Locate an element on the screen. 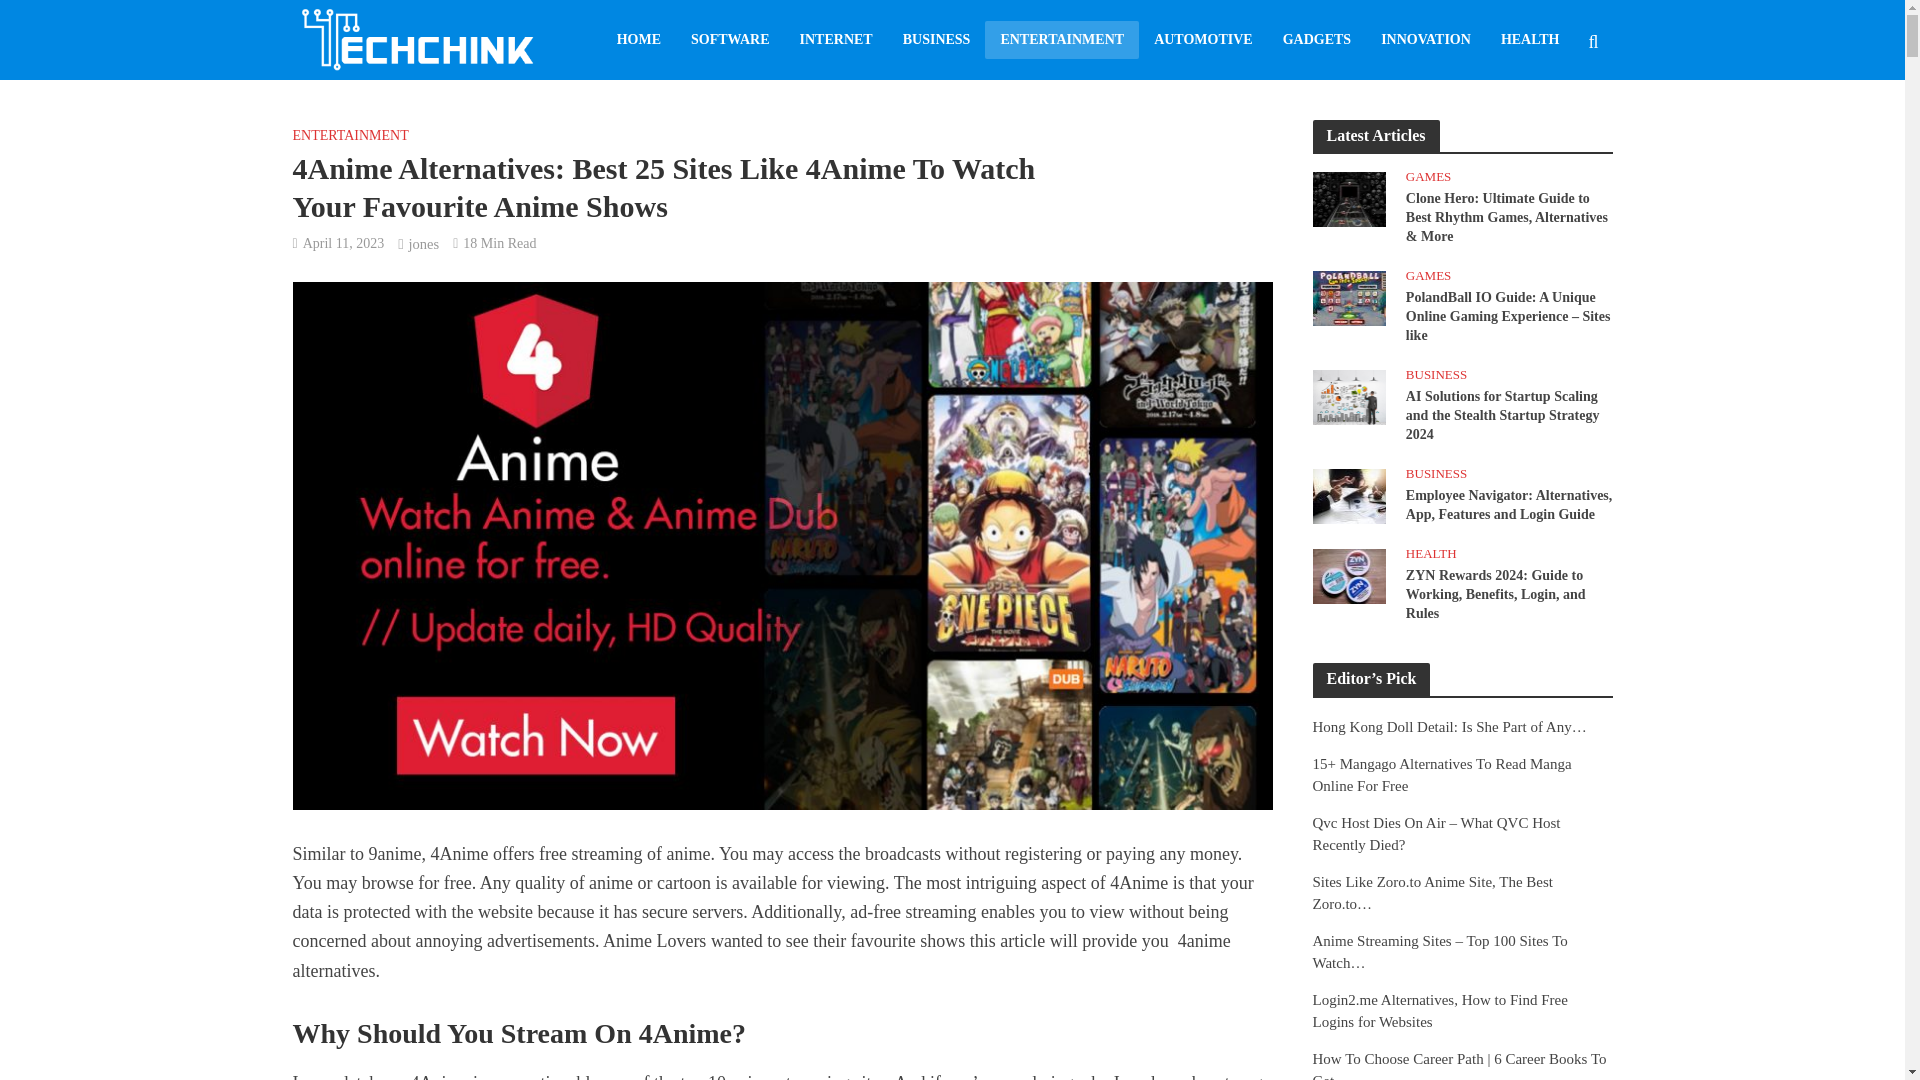  GADGETS is located at coordinates (1316, 40).